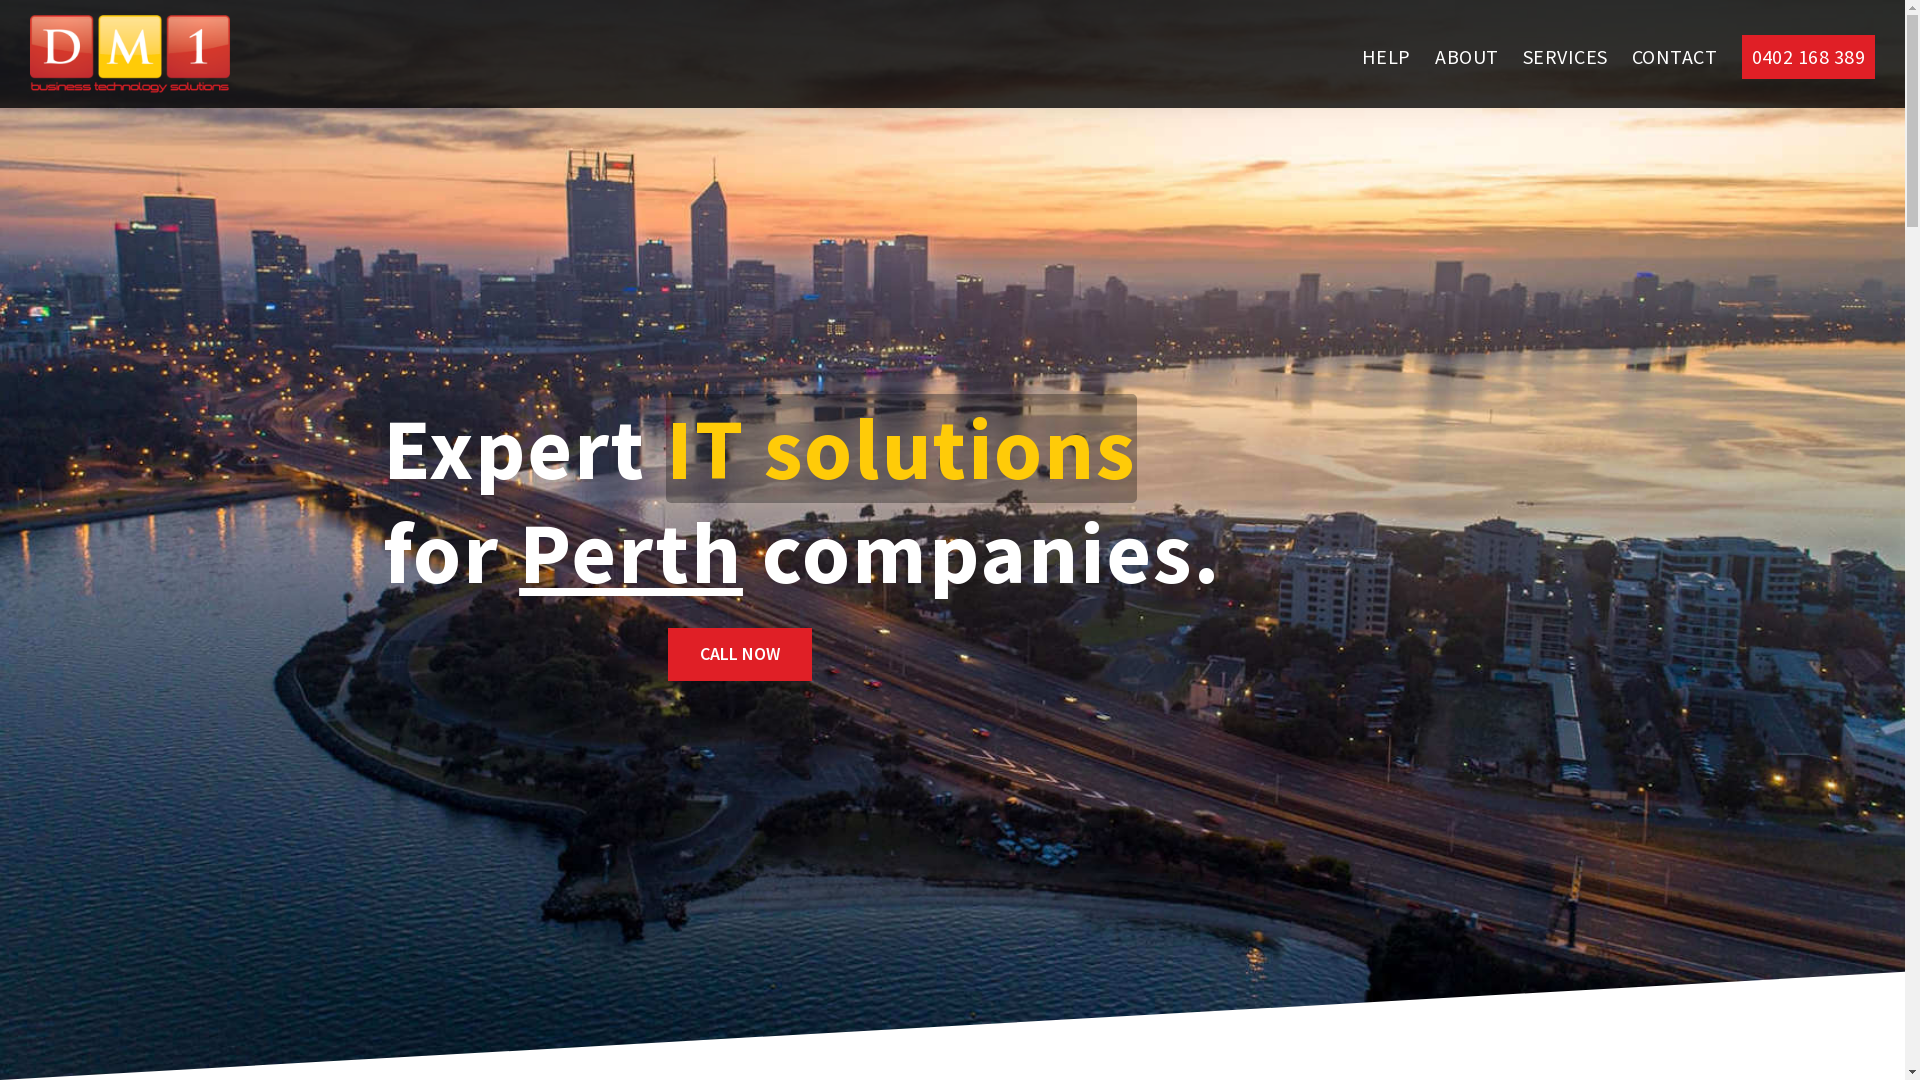 Image resolution: width=1920 pixels, height=1080 pixels. Describe the element at coordinates (740, 654) in the screenshot. I see `CALL NOW` at that location.